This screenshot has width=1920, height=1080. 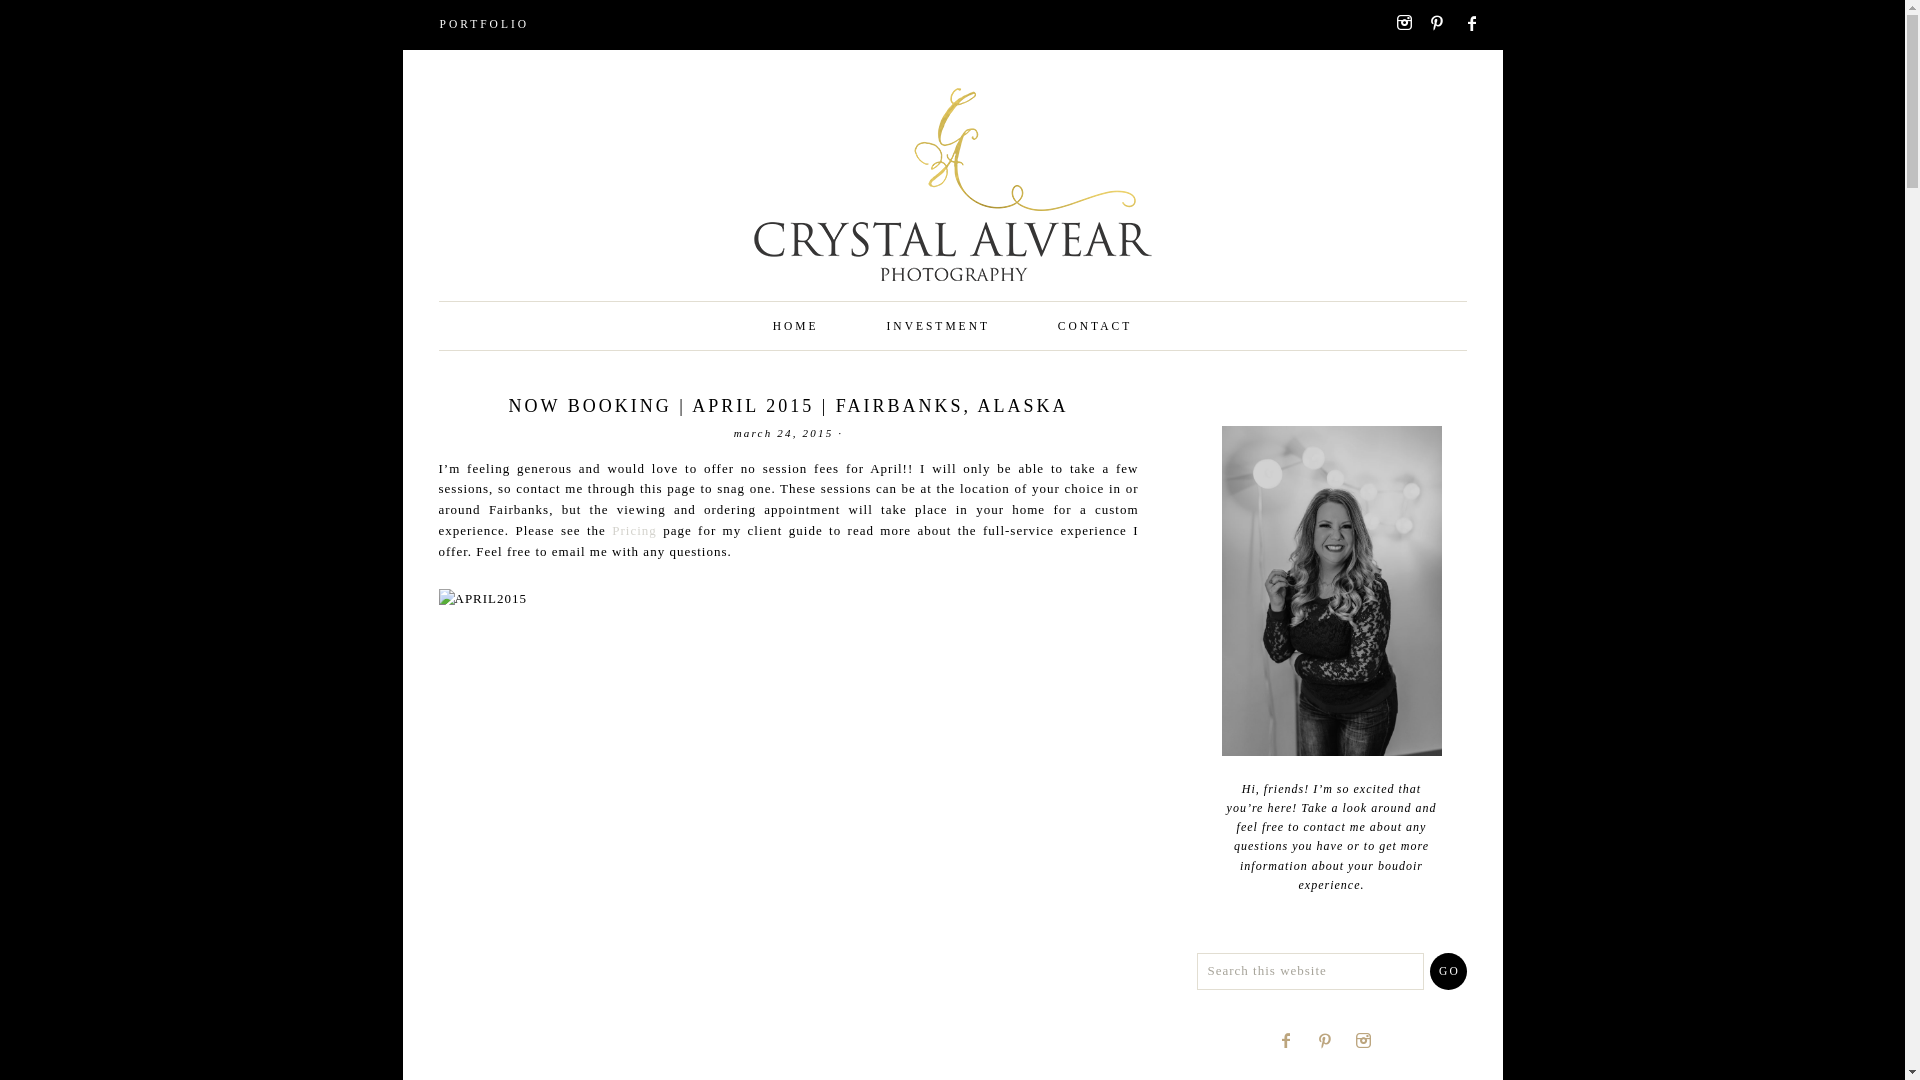 What do you see at coordinates (796, 326) in the screenshot?
I see `HOME` at bounding box center [796, 326].